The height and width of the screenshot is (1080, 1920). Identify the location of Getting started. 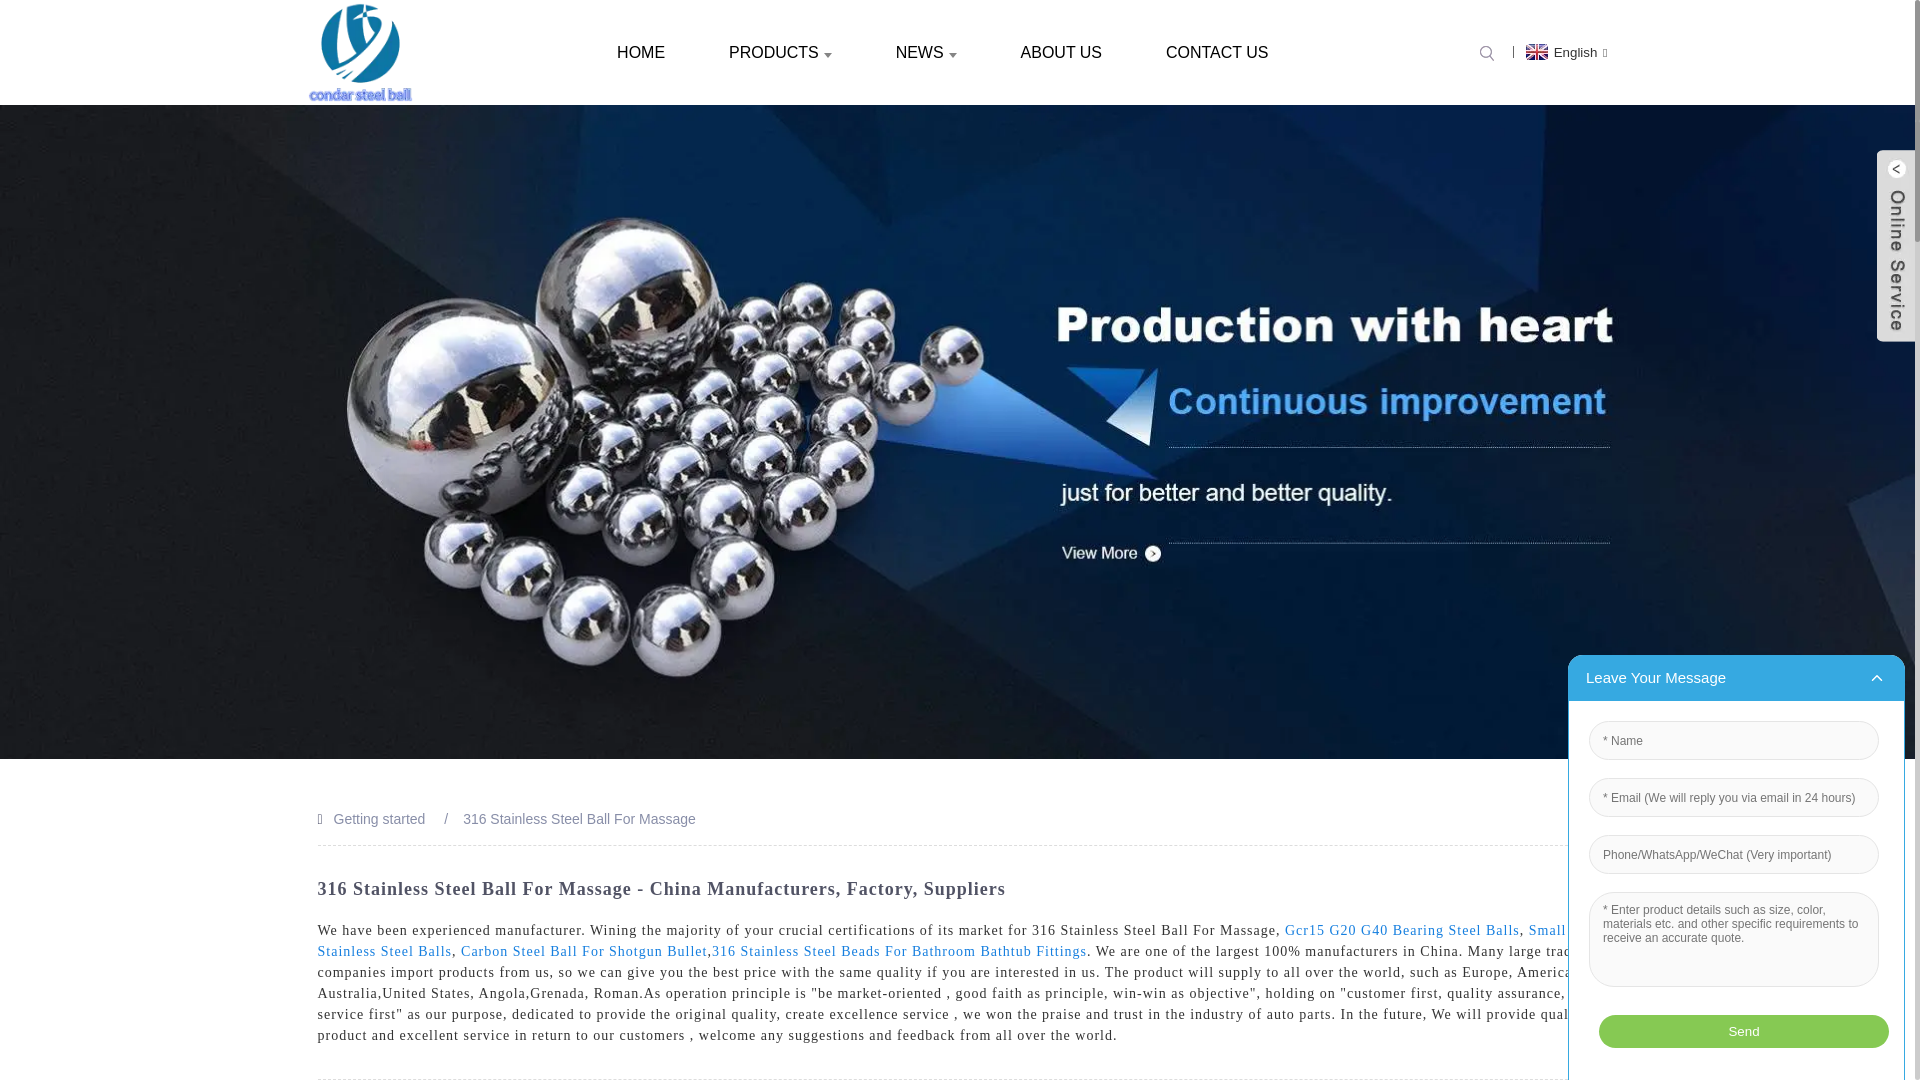
(380, 819).